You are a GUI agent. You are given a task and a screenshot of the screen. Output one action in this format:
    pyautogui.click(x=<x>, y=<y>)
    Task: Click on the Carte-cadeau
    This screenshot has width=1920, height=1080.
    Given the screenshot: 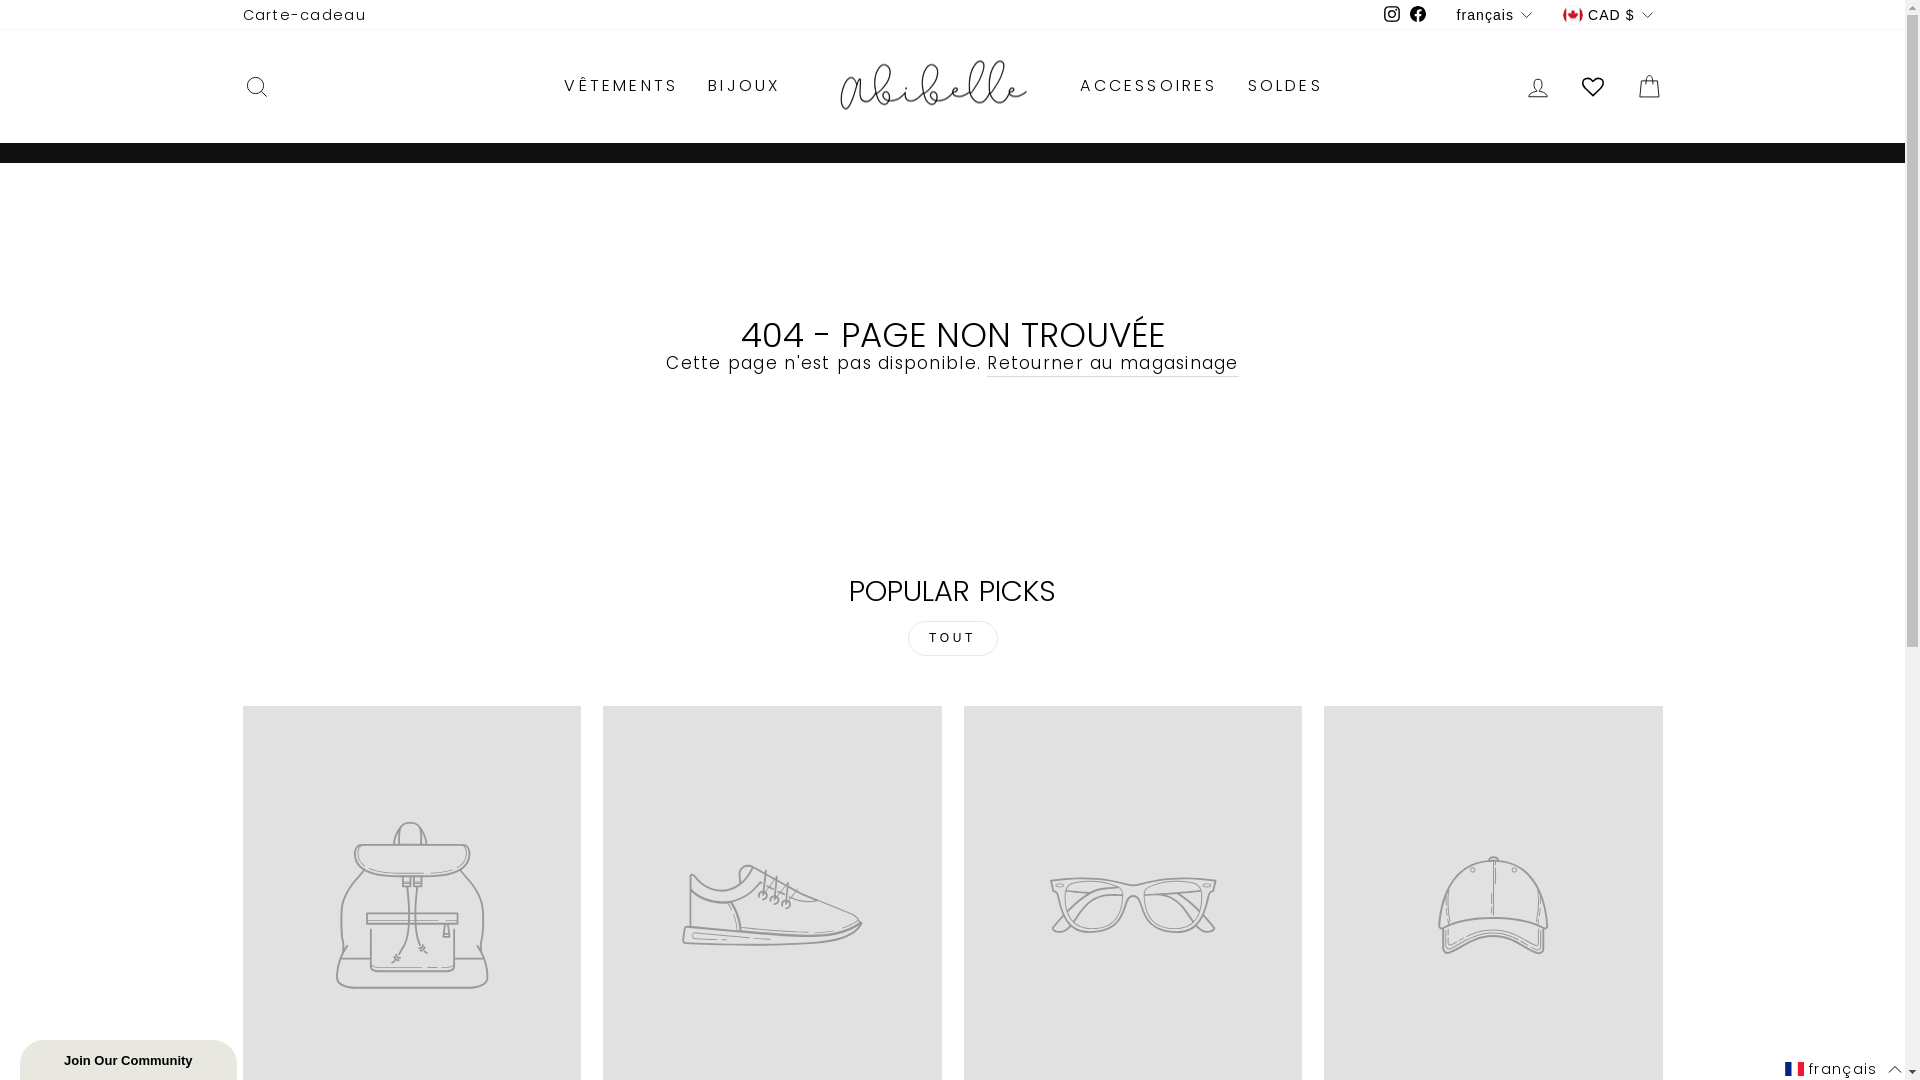 What is the action you would take?
    pyautogui.click(x=304, y=15)
    